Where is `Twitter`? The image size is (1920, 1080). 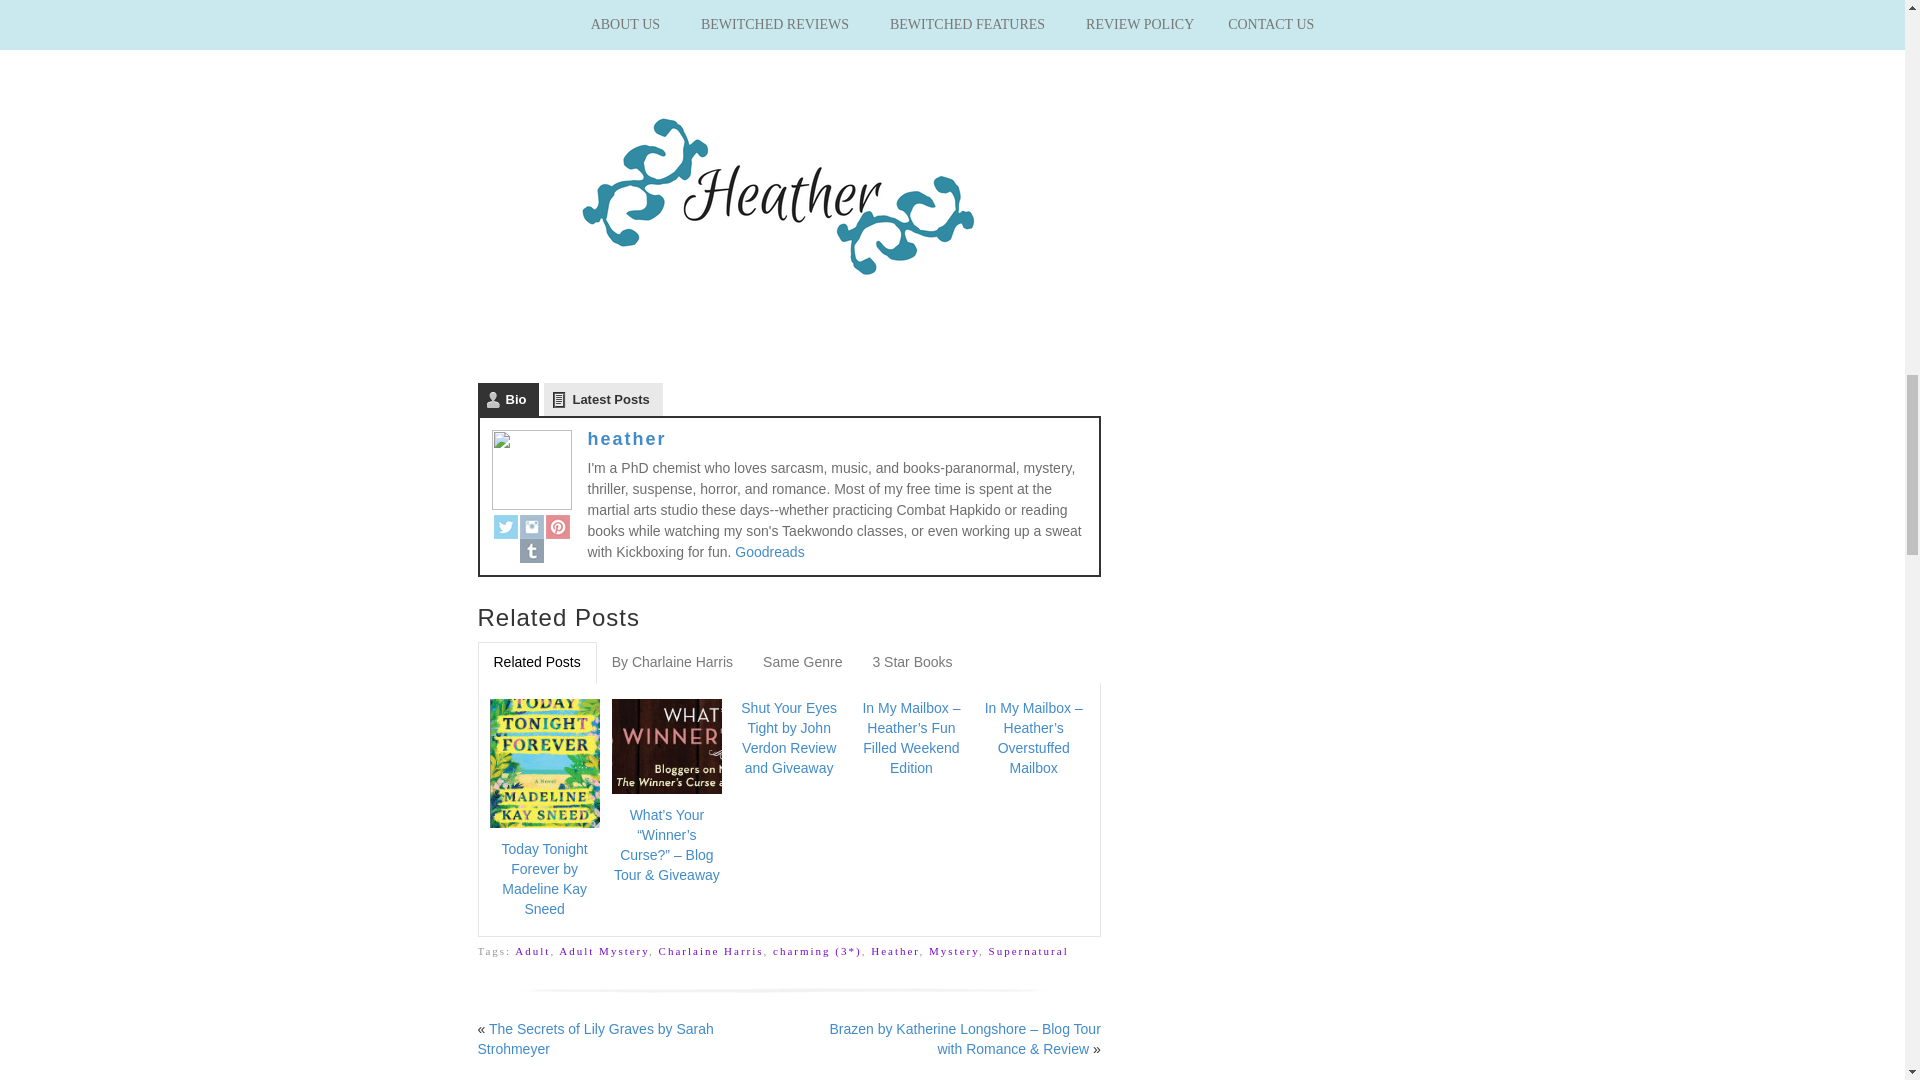 Twitter is located at coordinates (506, 526).